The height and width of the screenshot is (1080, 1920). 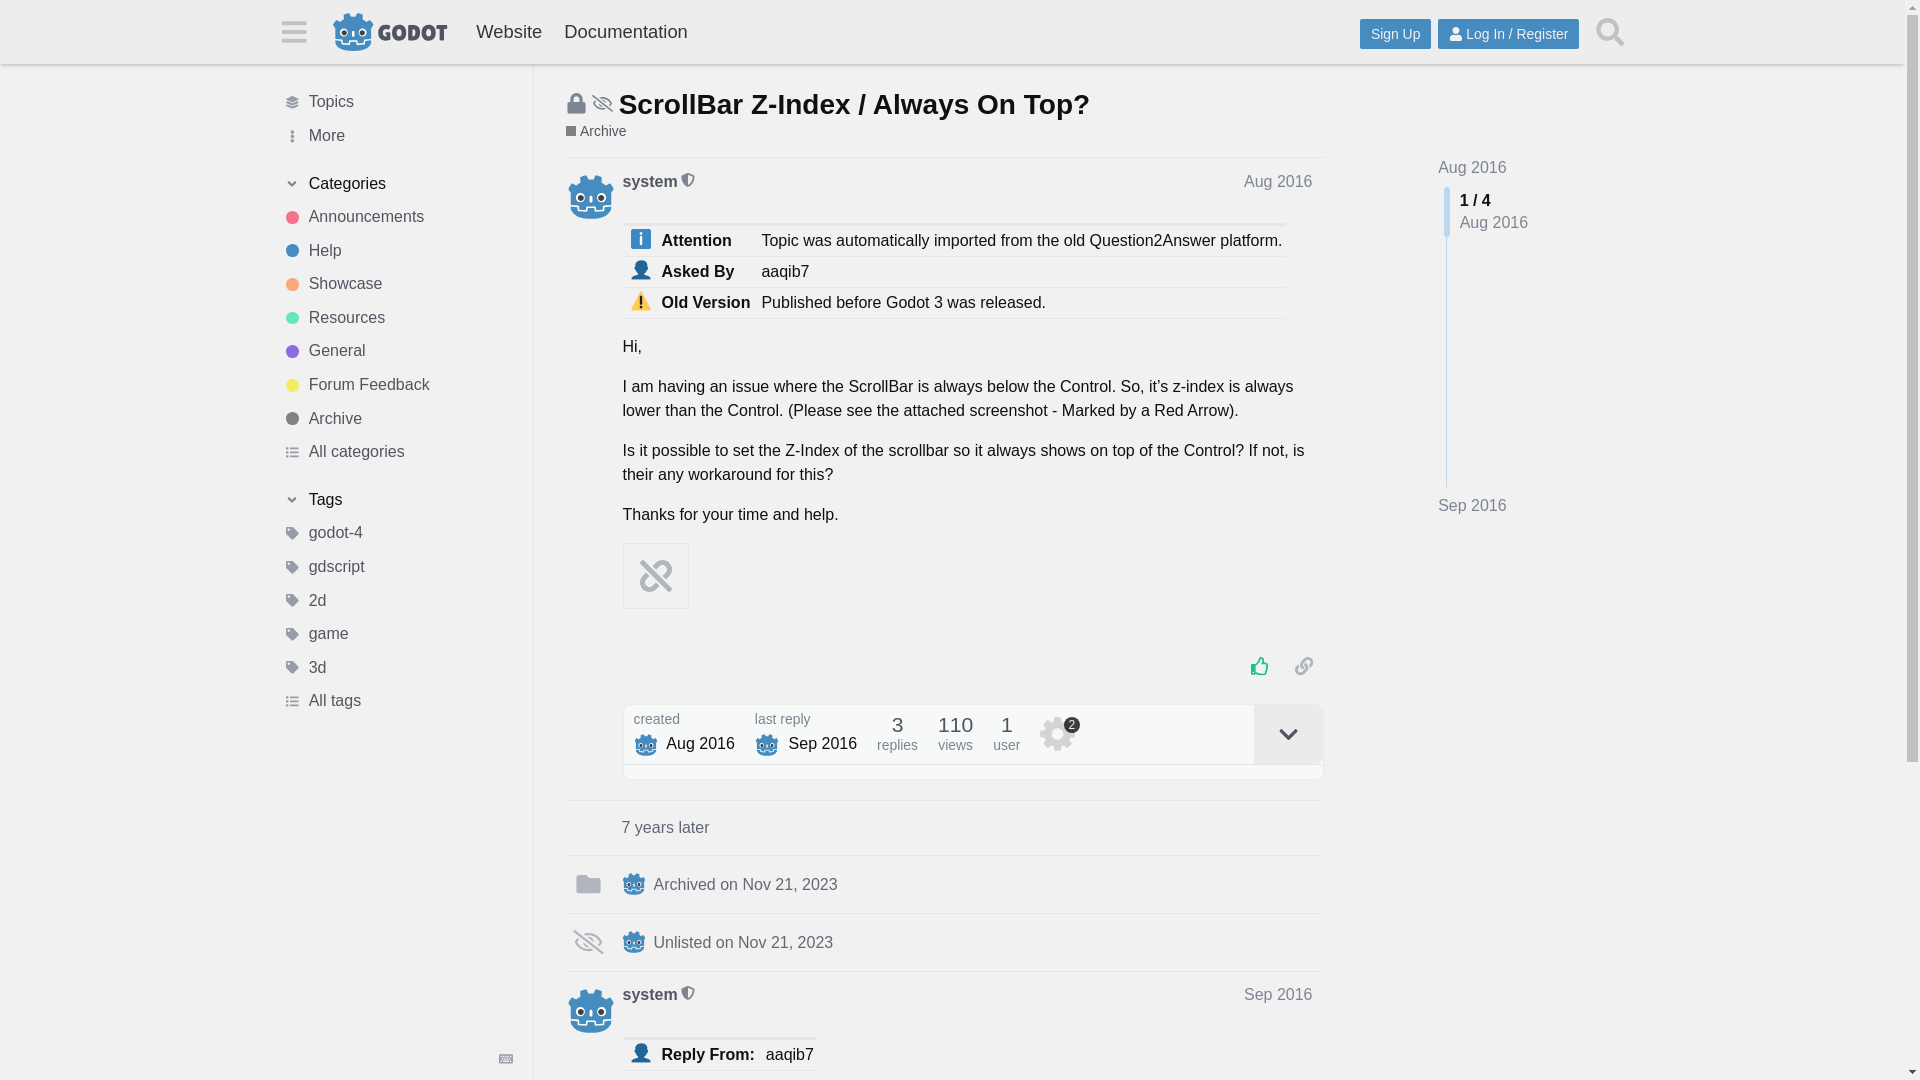 What do you see at coordinates (293, 30) in the screenshot?
I see `Sidebar` at bounding box center [293, 30].